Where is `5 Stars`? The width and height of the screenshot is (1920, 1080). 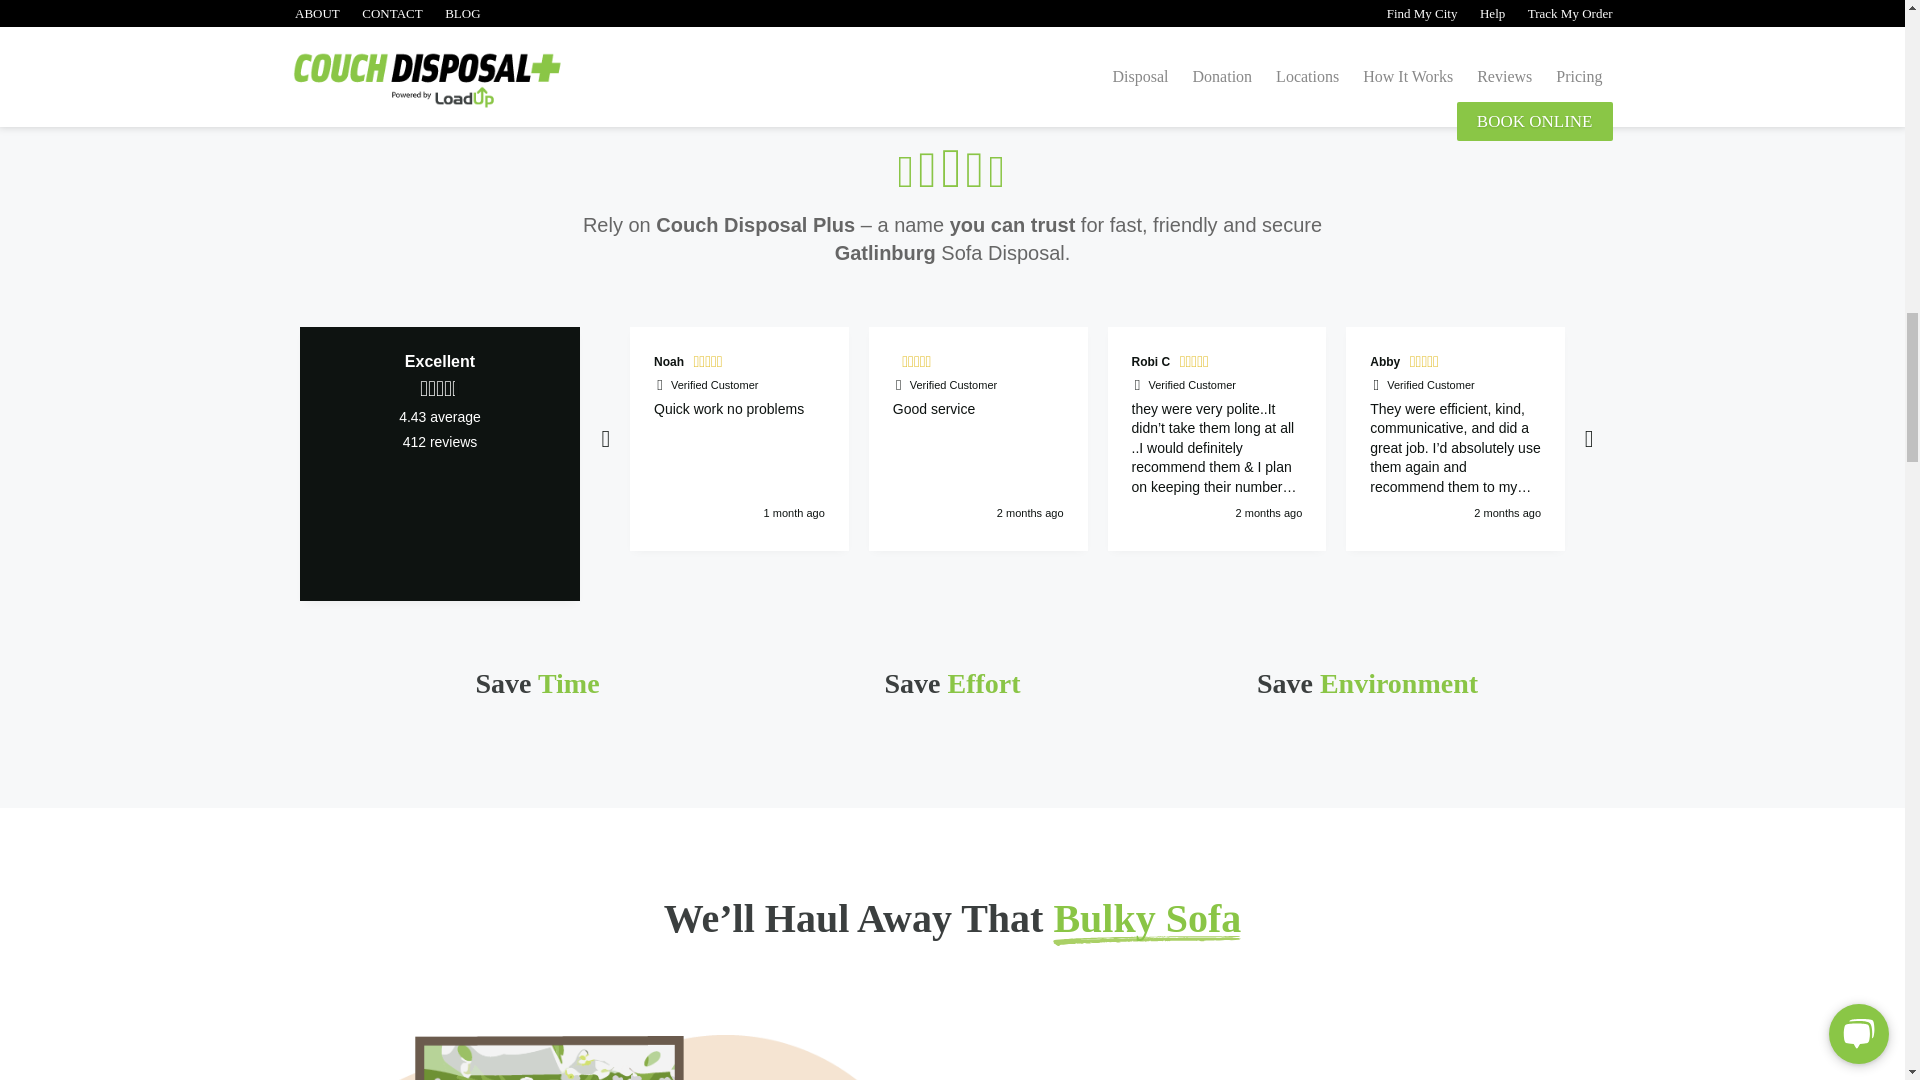 5 Stars is located at coordinates (1426, 364).